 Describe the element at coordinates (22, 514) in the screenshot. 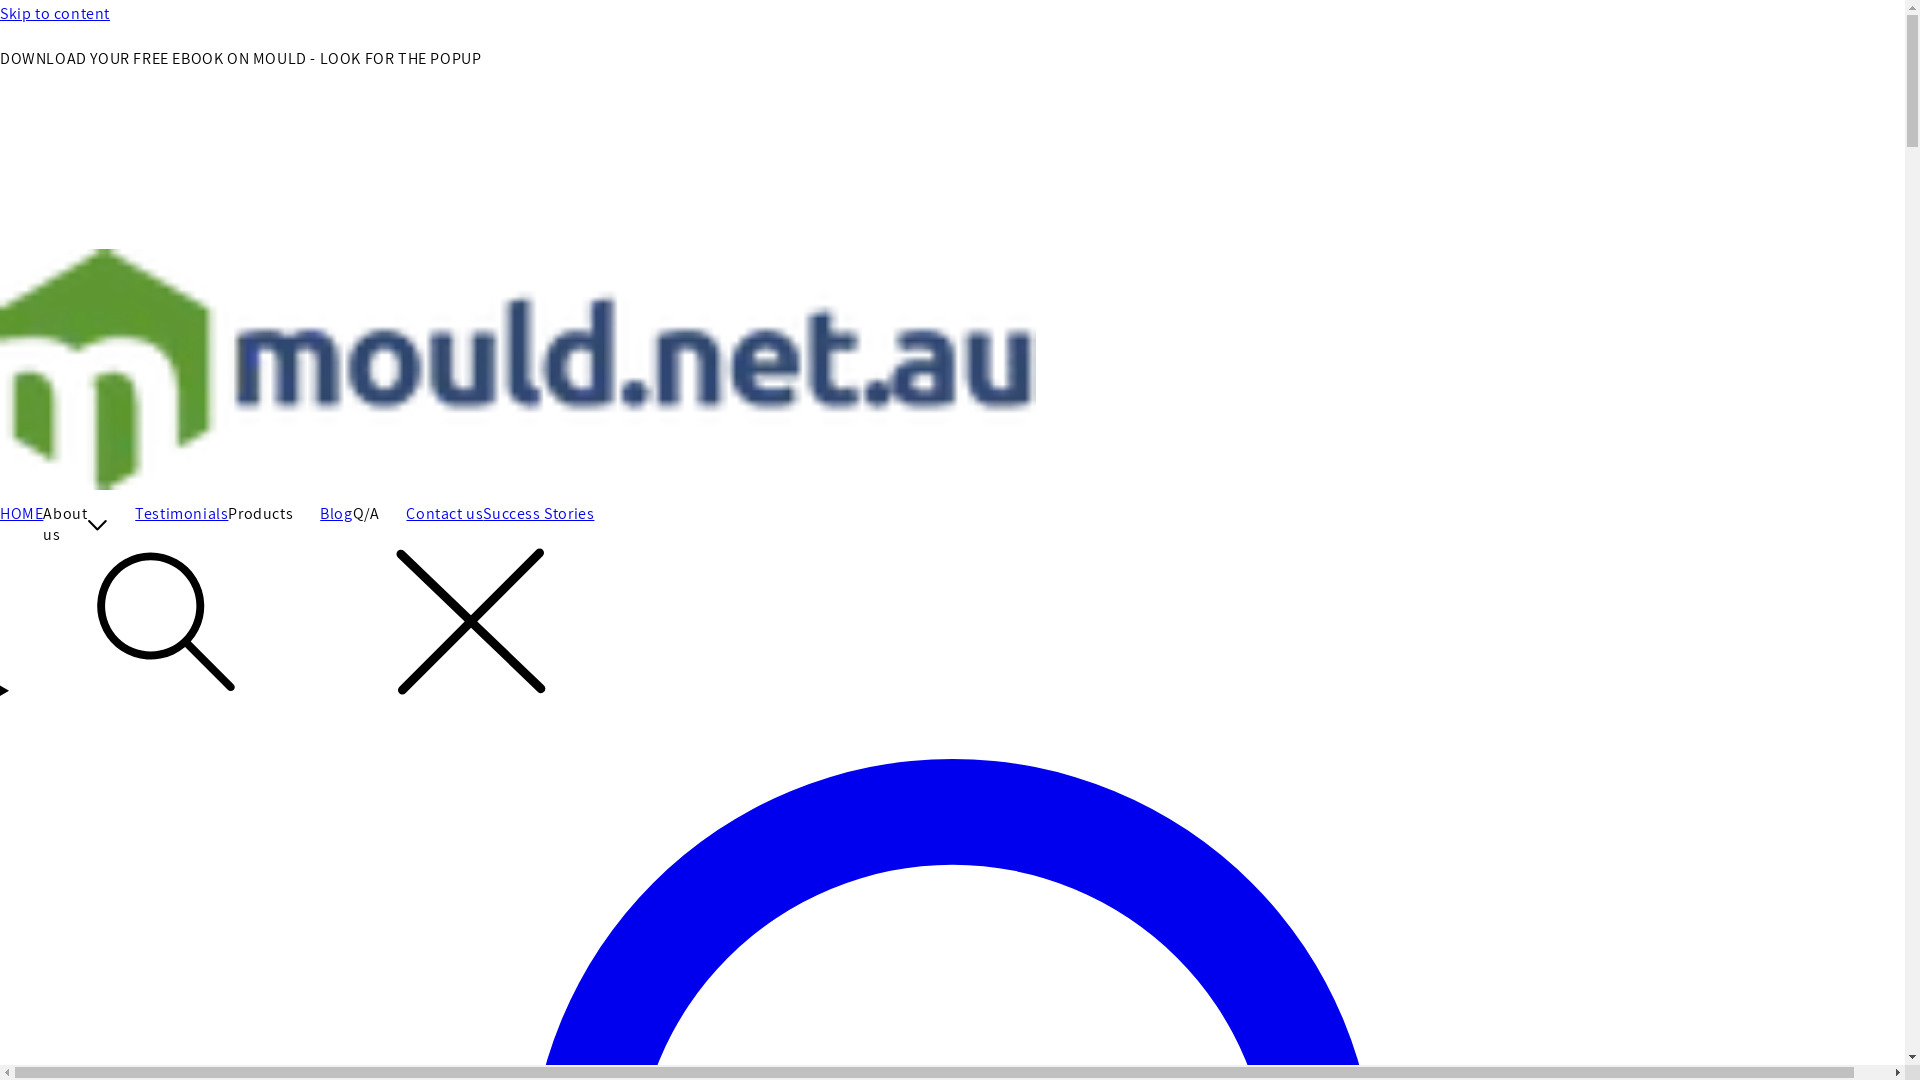

I see `HOME` at that location.